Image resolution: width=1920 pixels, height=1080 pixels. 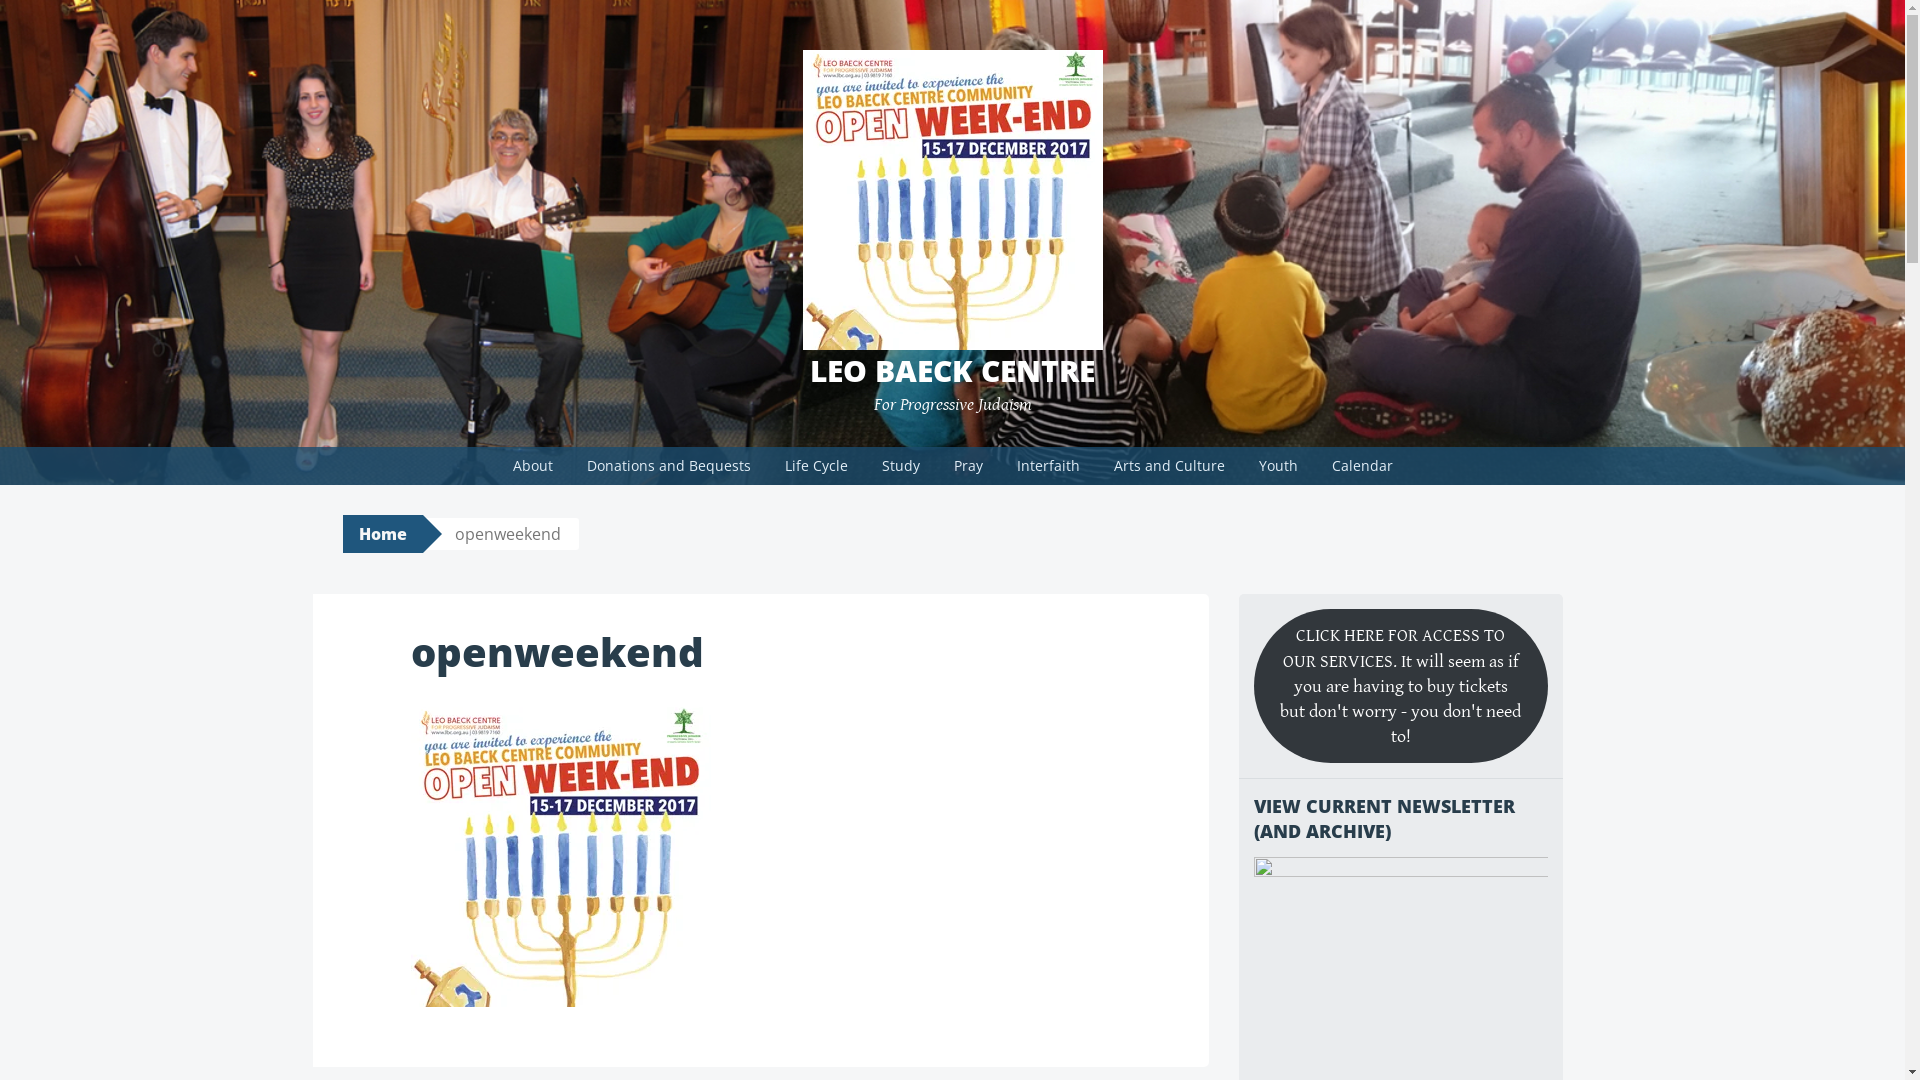 What do you see at coordinates (816, 466) in the screenshot?
I see `Life Cycle` at bounding box center [816, 466].